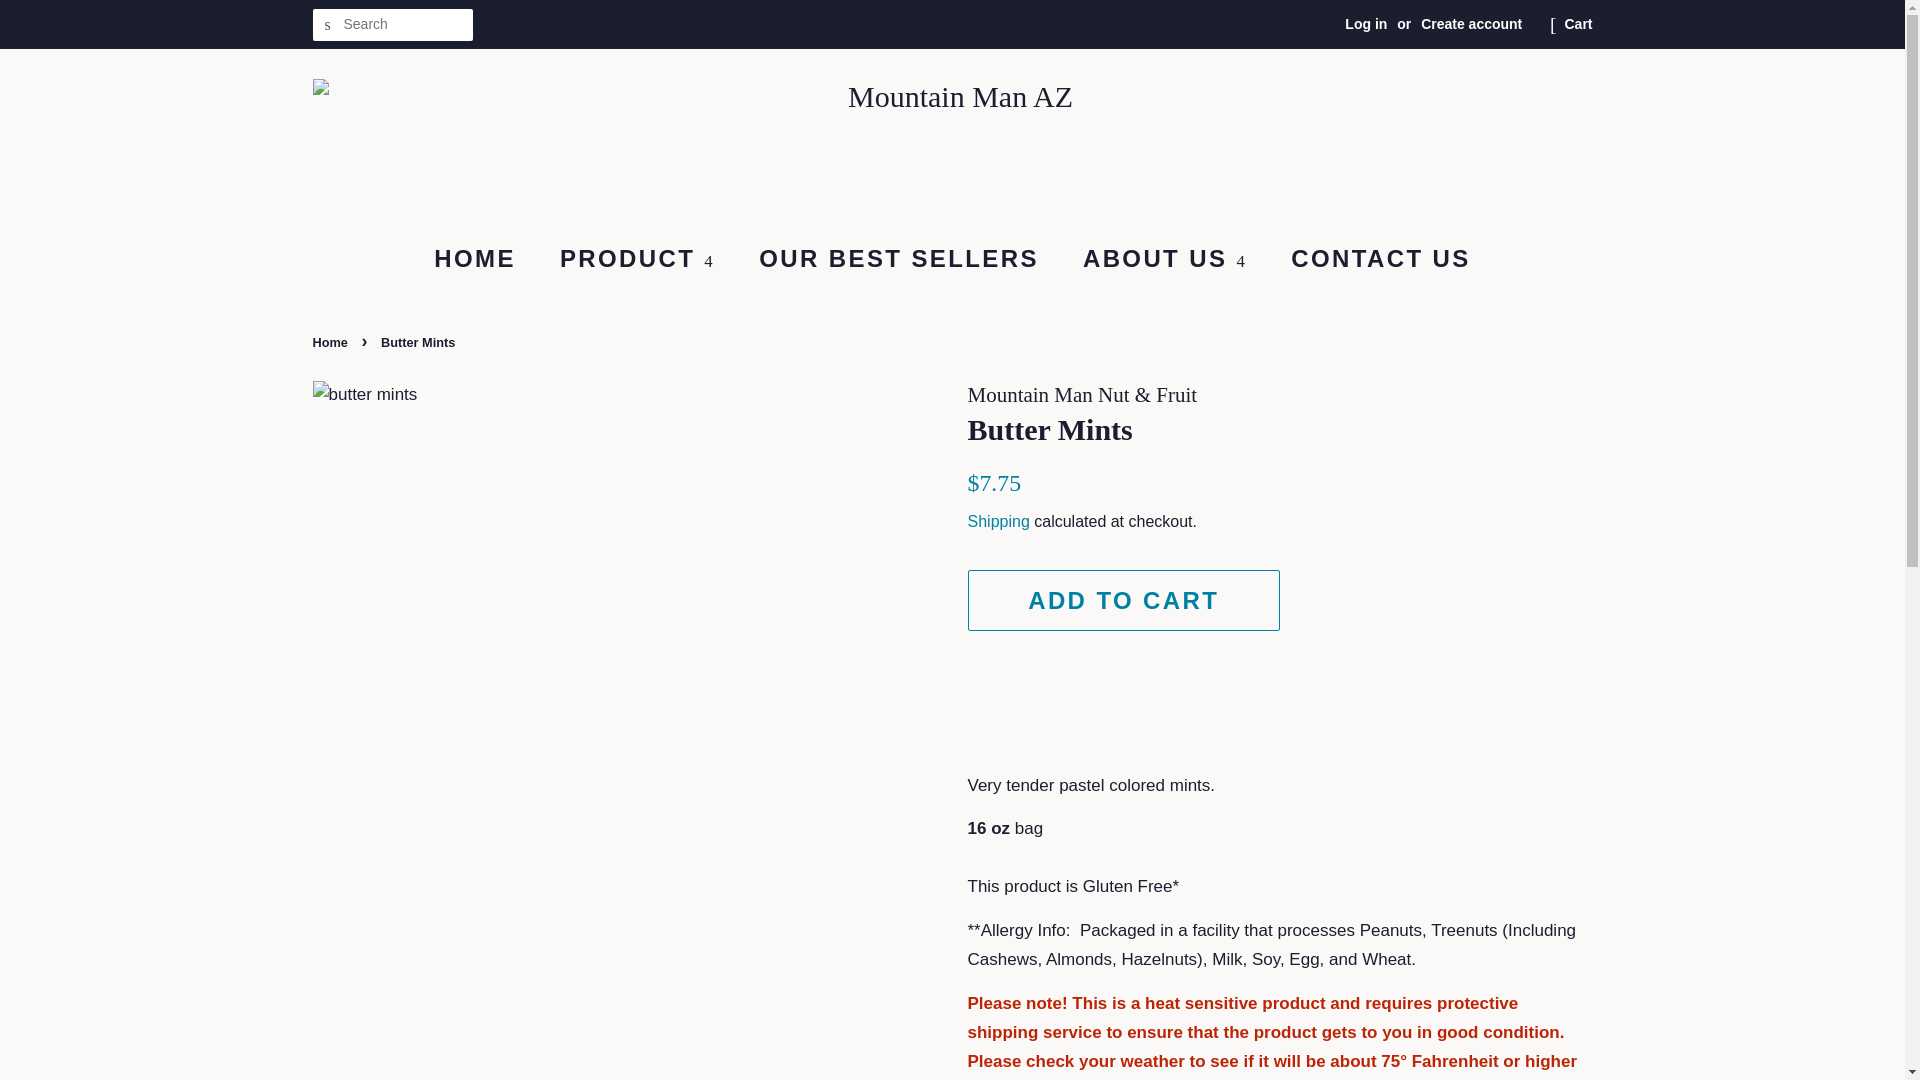 The width and height of the screenshot is (1920, 1080). I want to click on Create account, so click(1471, 24).